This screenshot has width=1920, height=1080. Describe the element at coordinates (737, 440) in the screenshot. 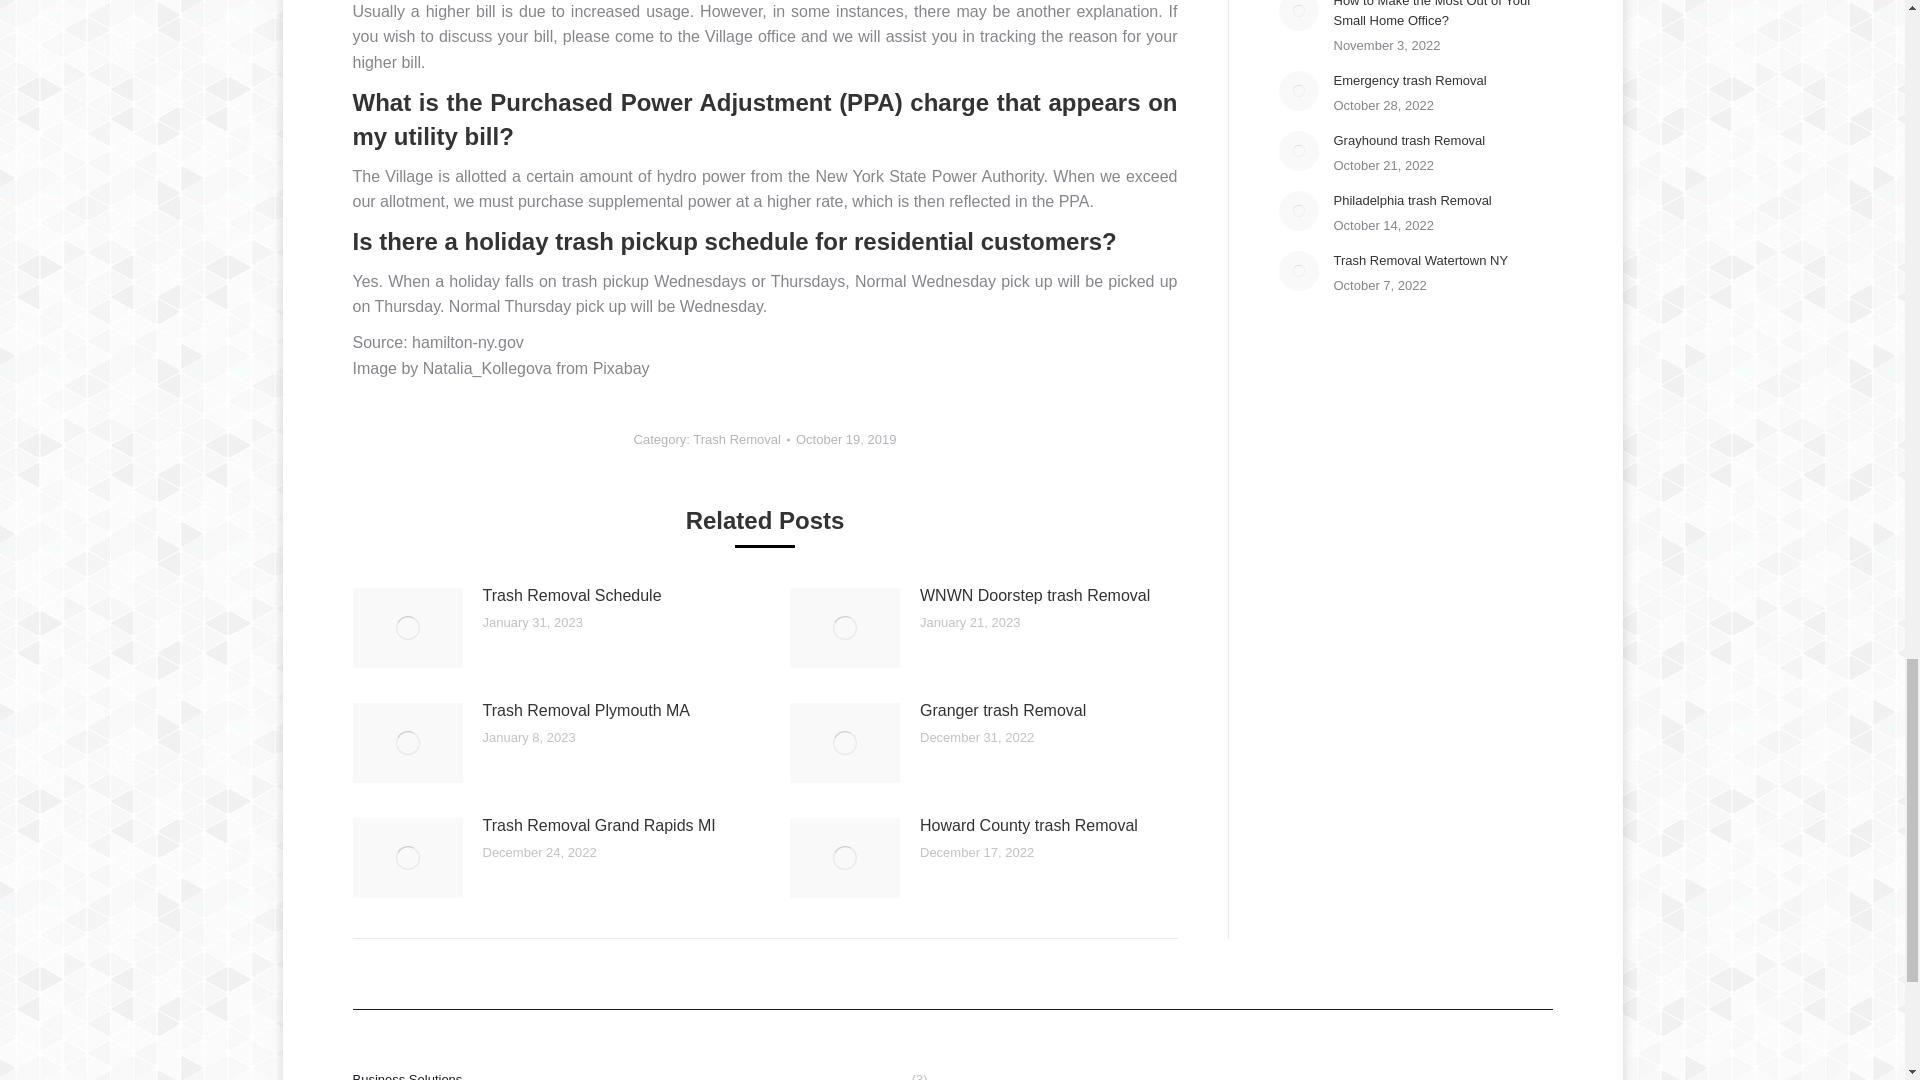

I see `Trash Removal` at that location.